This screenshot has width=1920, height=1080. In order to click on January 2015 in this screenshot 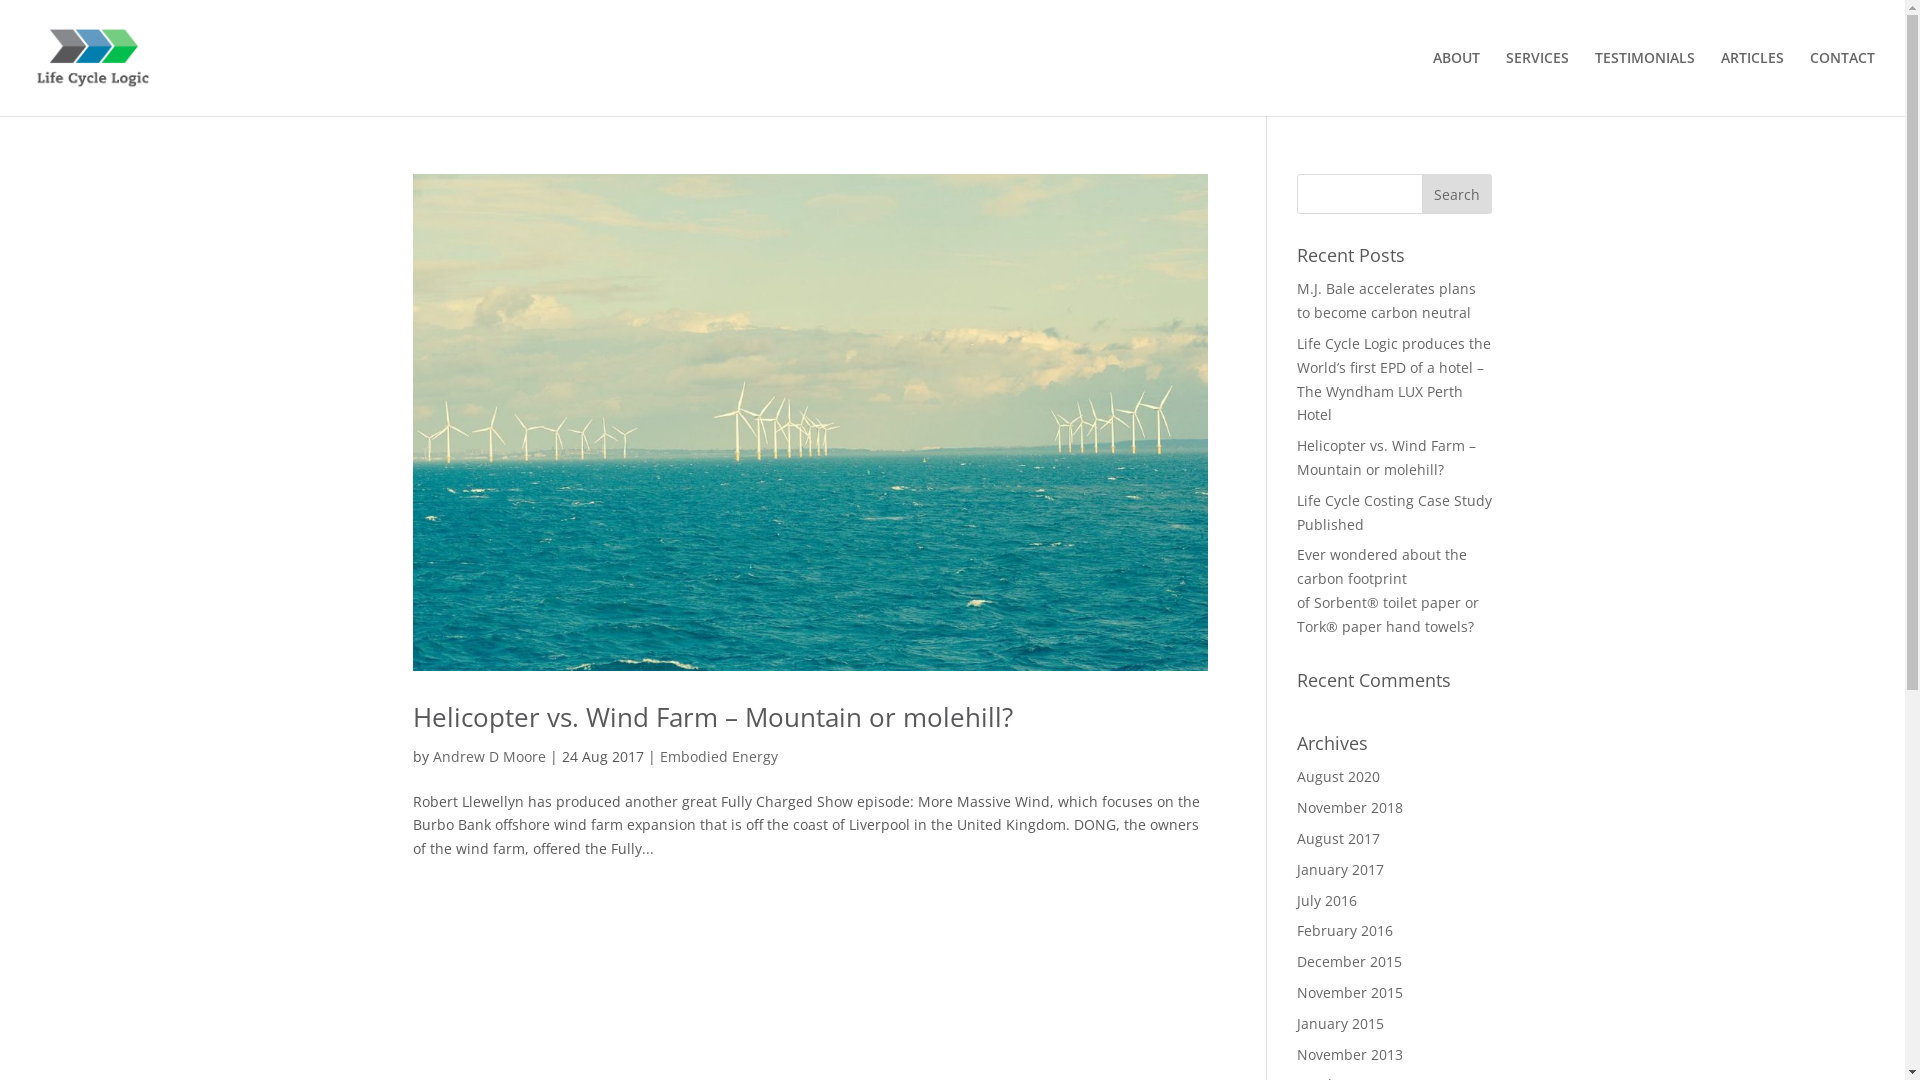, I will do `click(1340, 1024)`.